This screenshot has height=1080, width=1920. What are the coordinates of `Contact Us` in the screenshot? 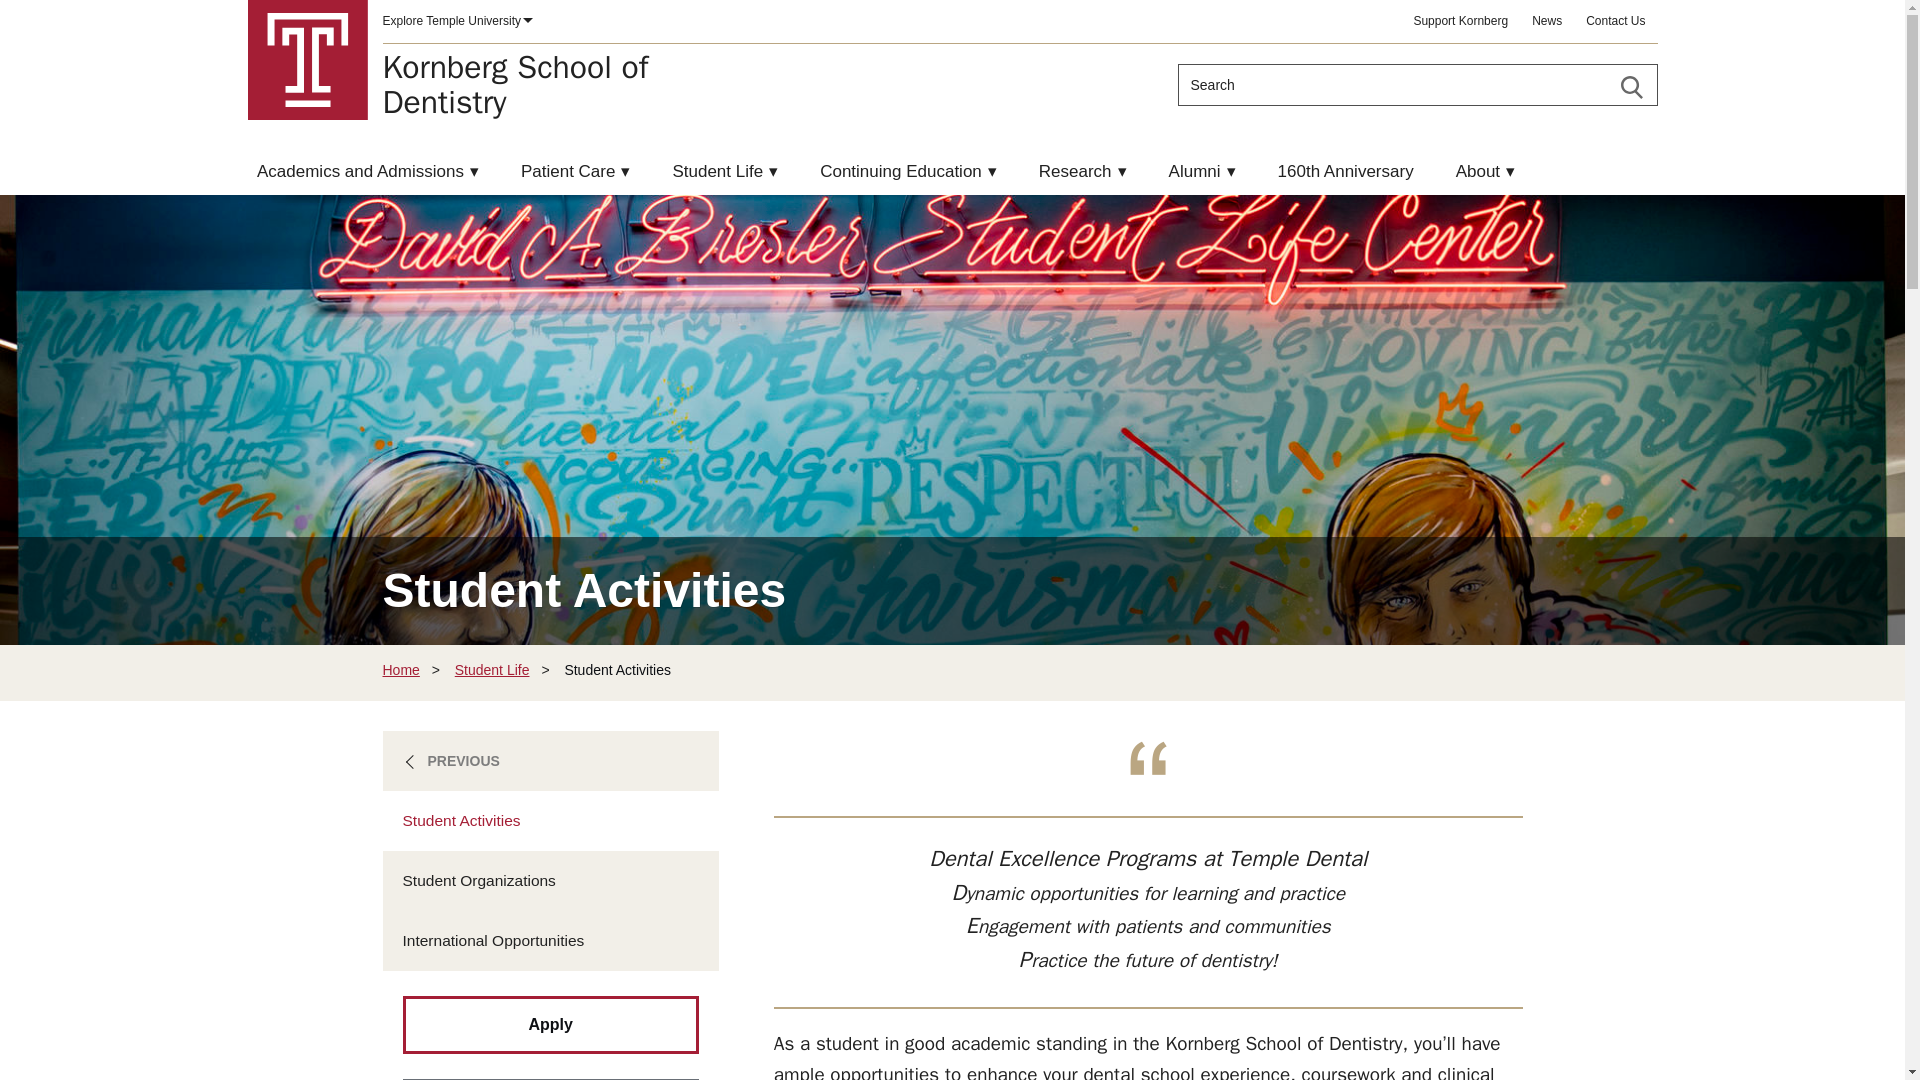 It's located at (515, 85).